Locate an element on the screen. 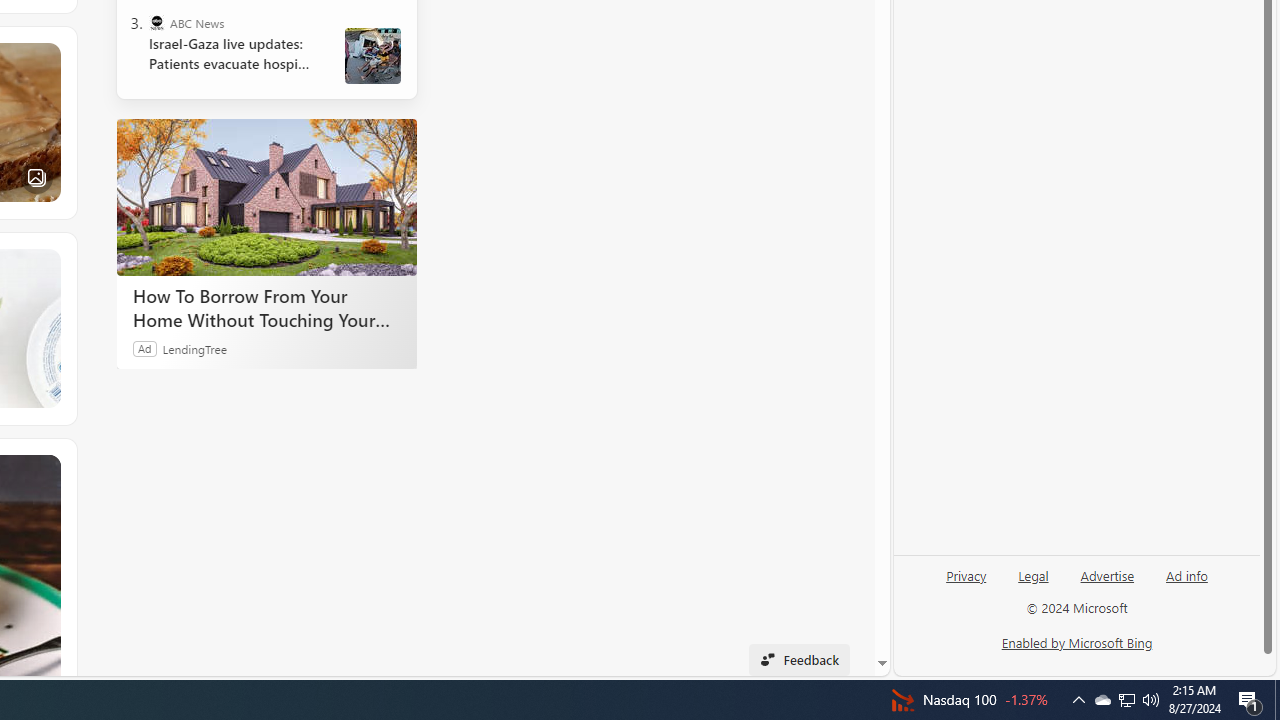  Ad info is located at coordinates (1186, 583).